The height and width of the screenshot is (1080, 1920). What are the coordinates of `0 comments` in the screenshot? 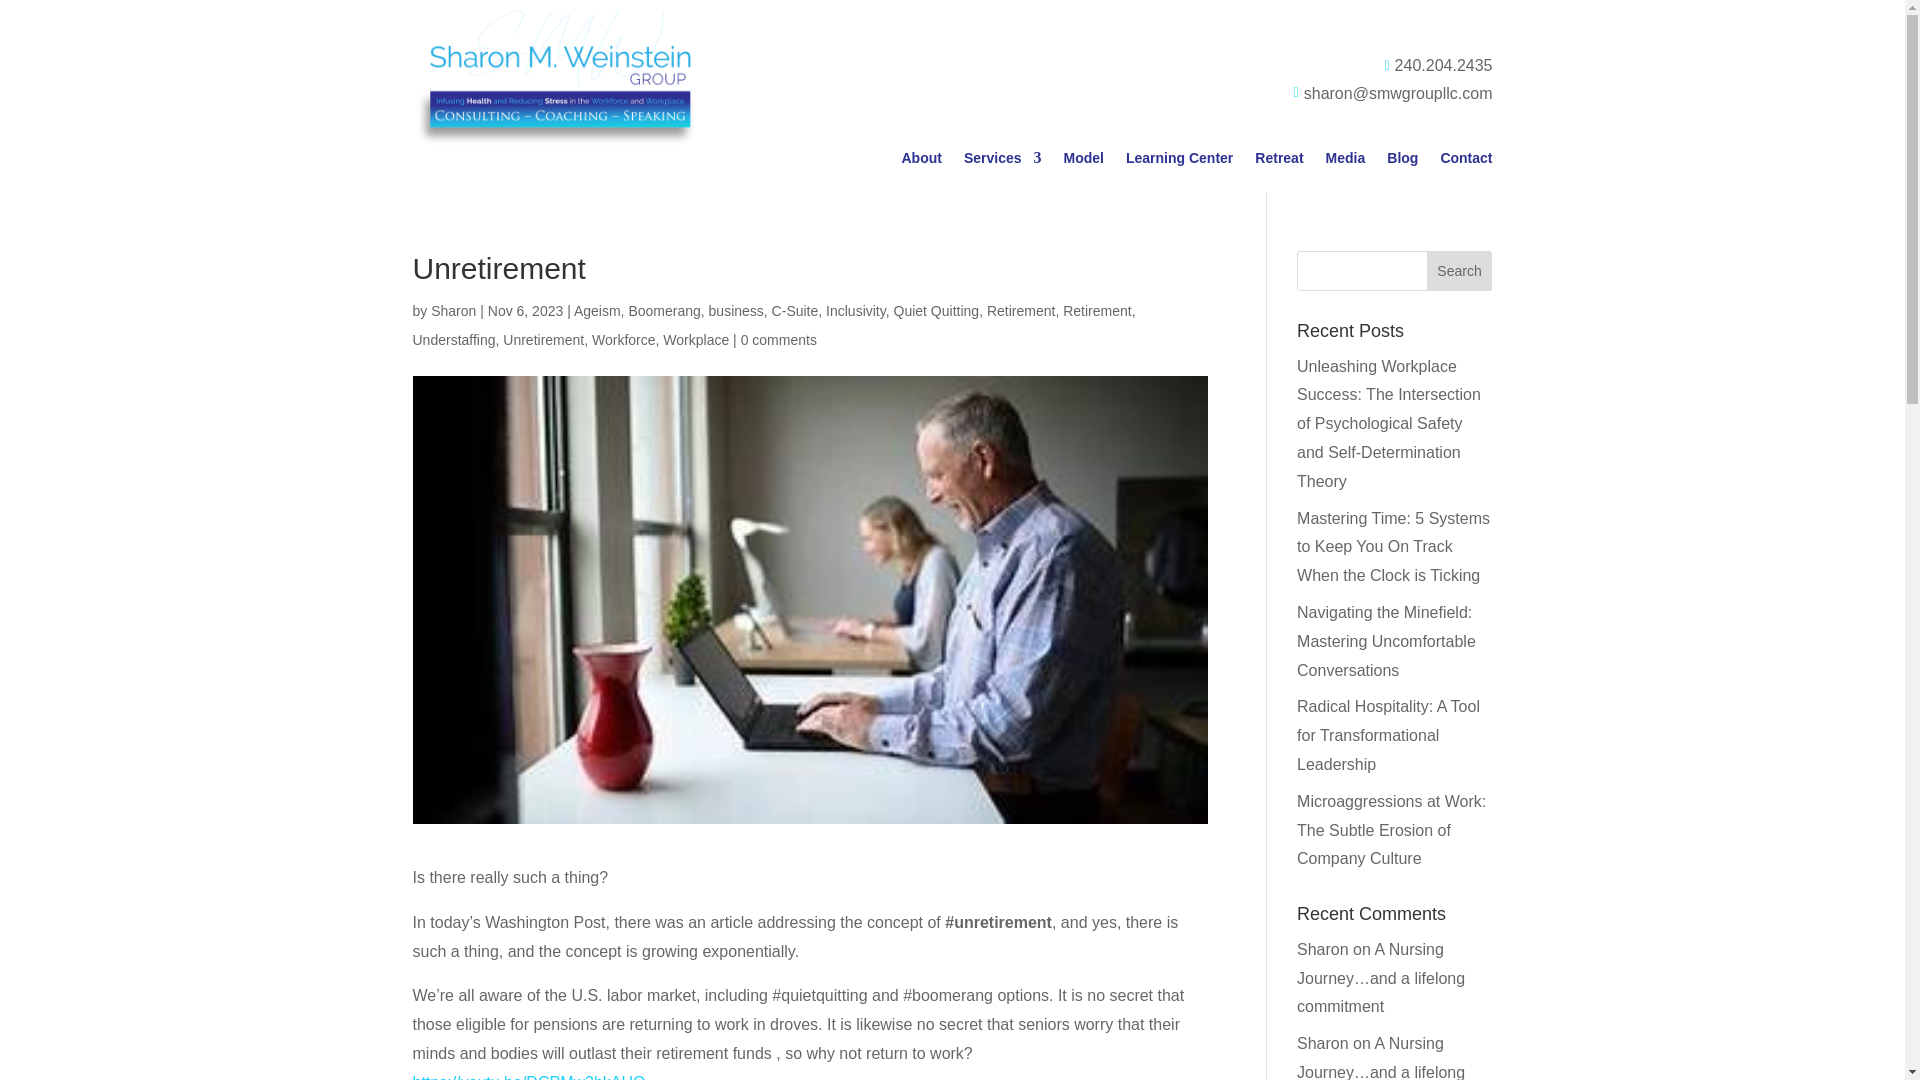 It's located at (779, 339).